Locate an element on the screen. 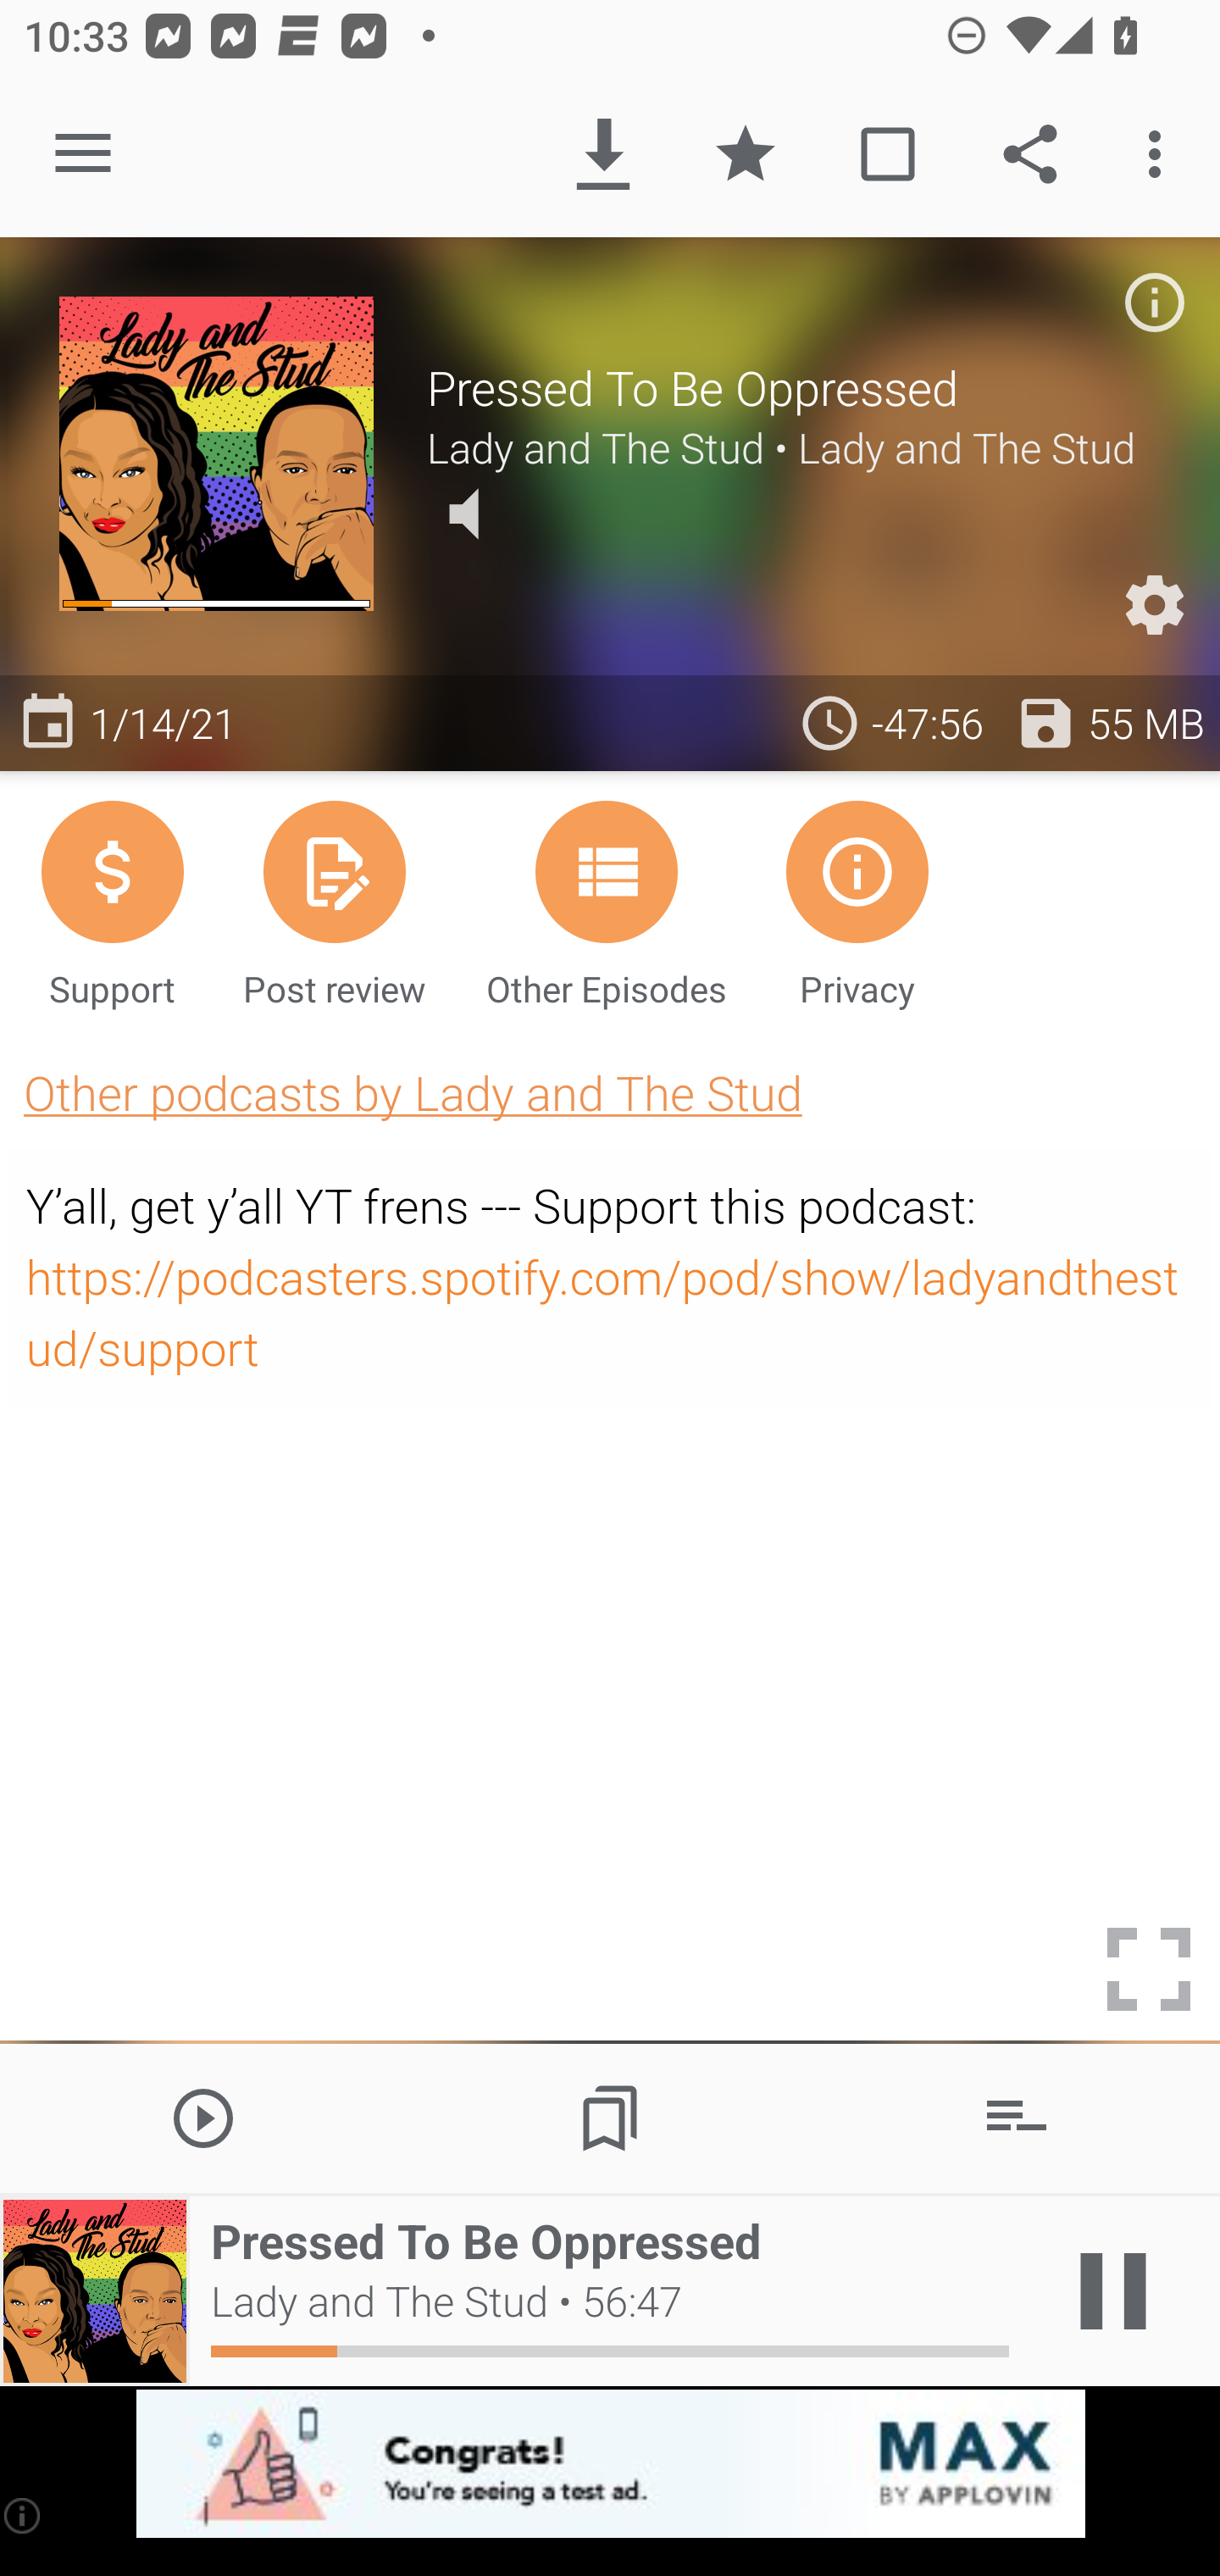 This screenshot has width=1220, height=2576. Chapters / Bookmarks is located at coordinates (610, 2117).